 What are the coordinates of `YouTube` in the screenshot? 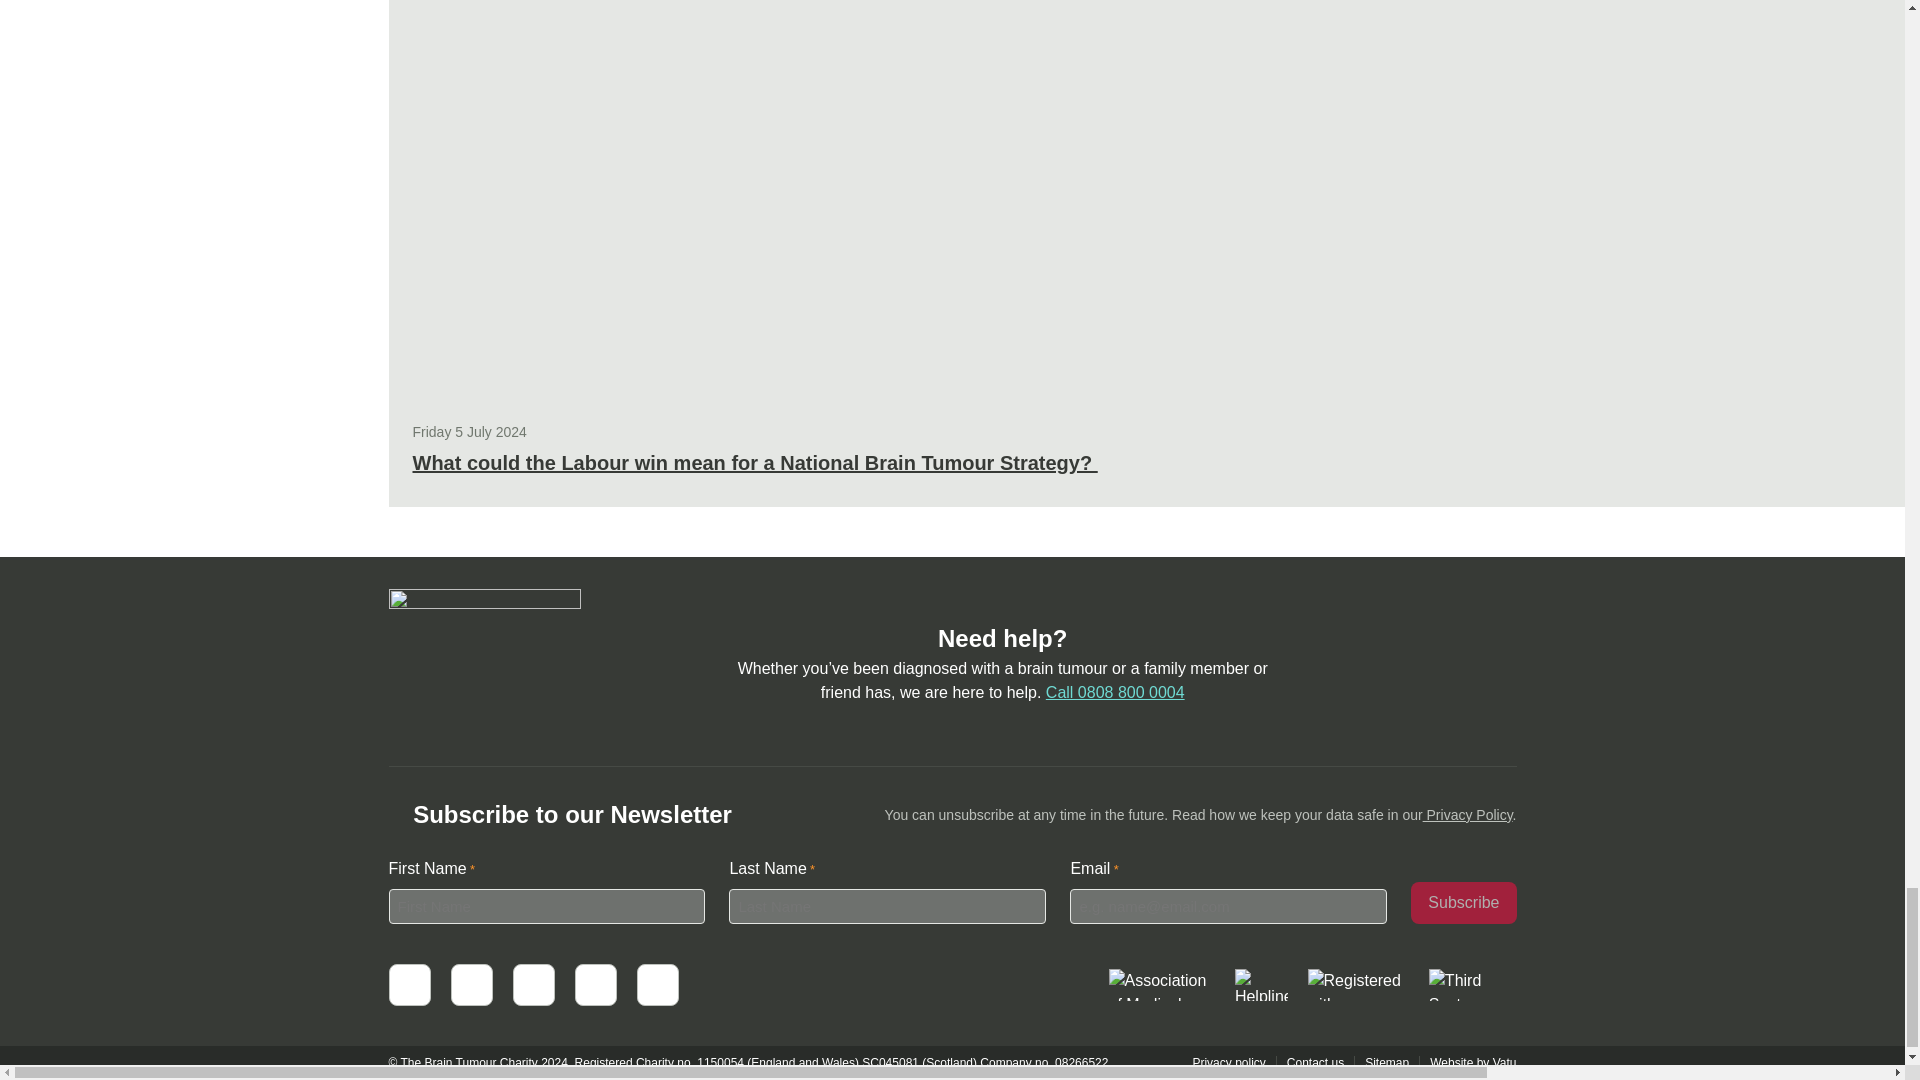 It's located at (533, 984).